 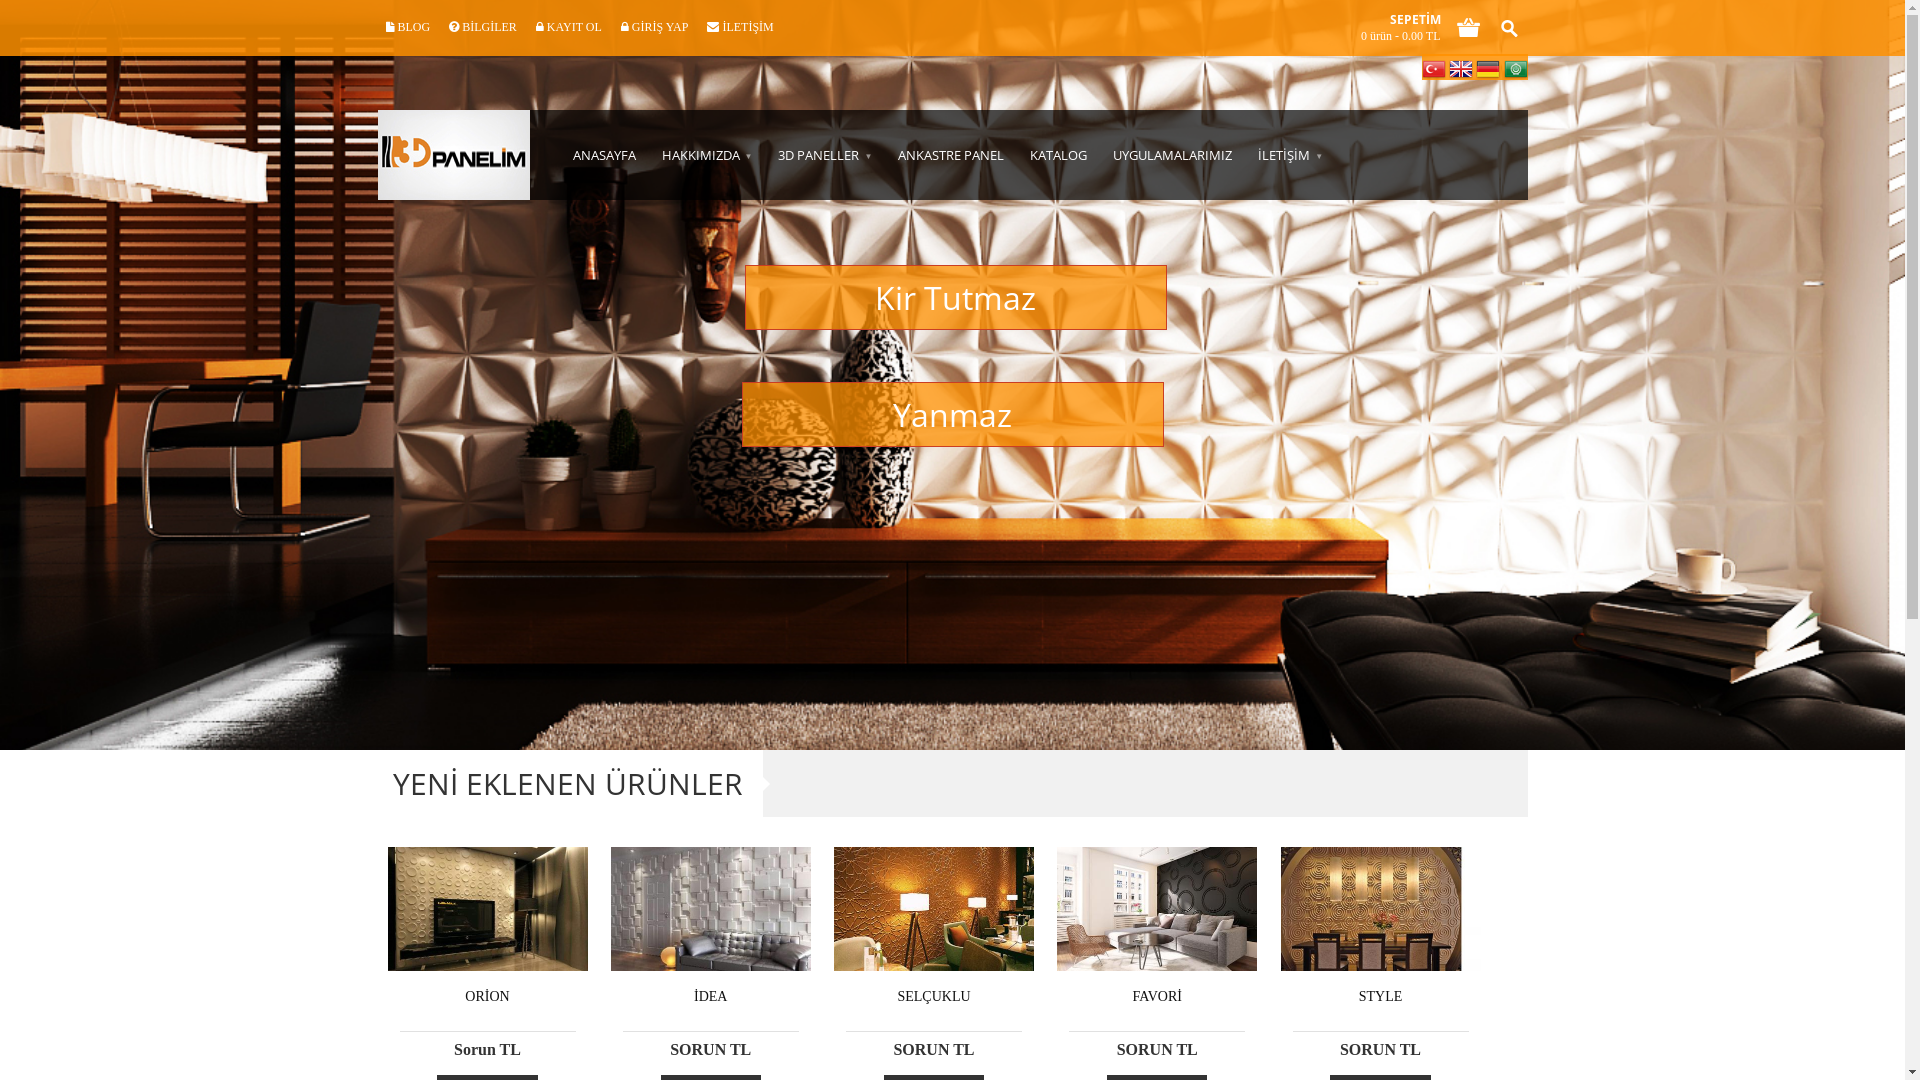 I want to click on Arabic, so click(x=1516, y=70).